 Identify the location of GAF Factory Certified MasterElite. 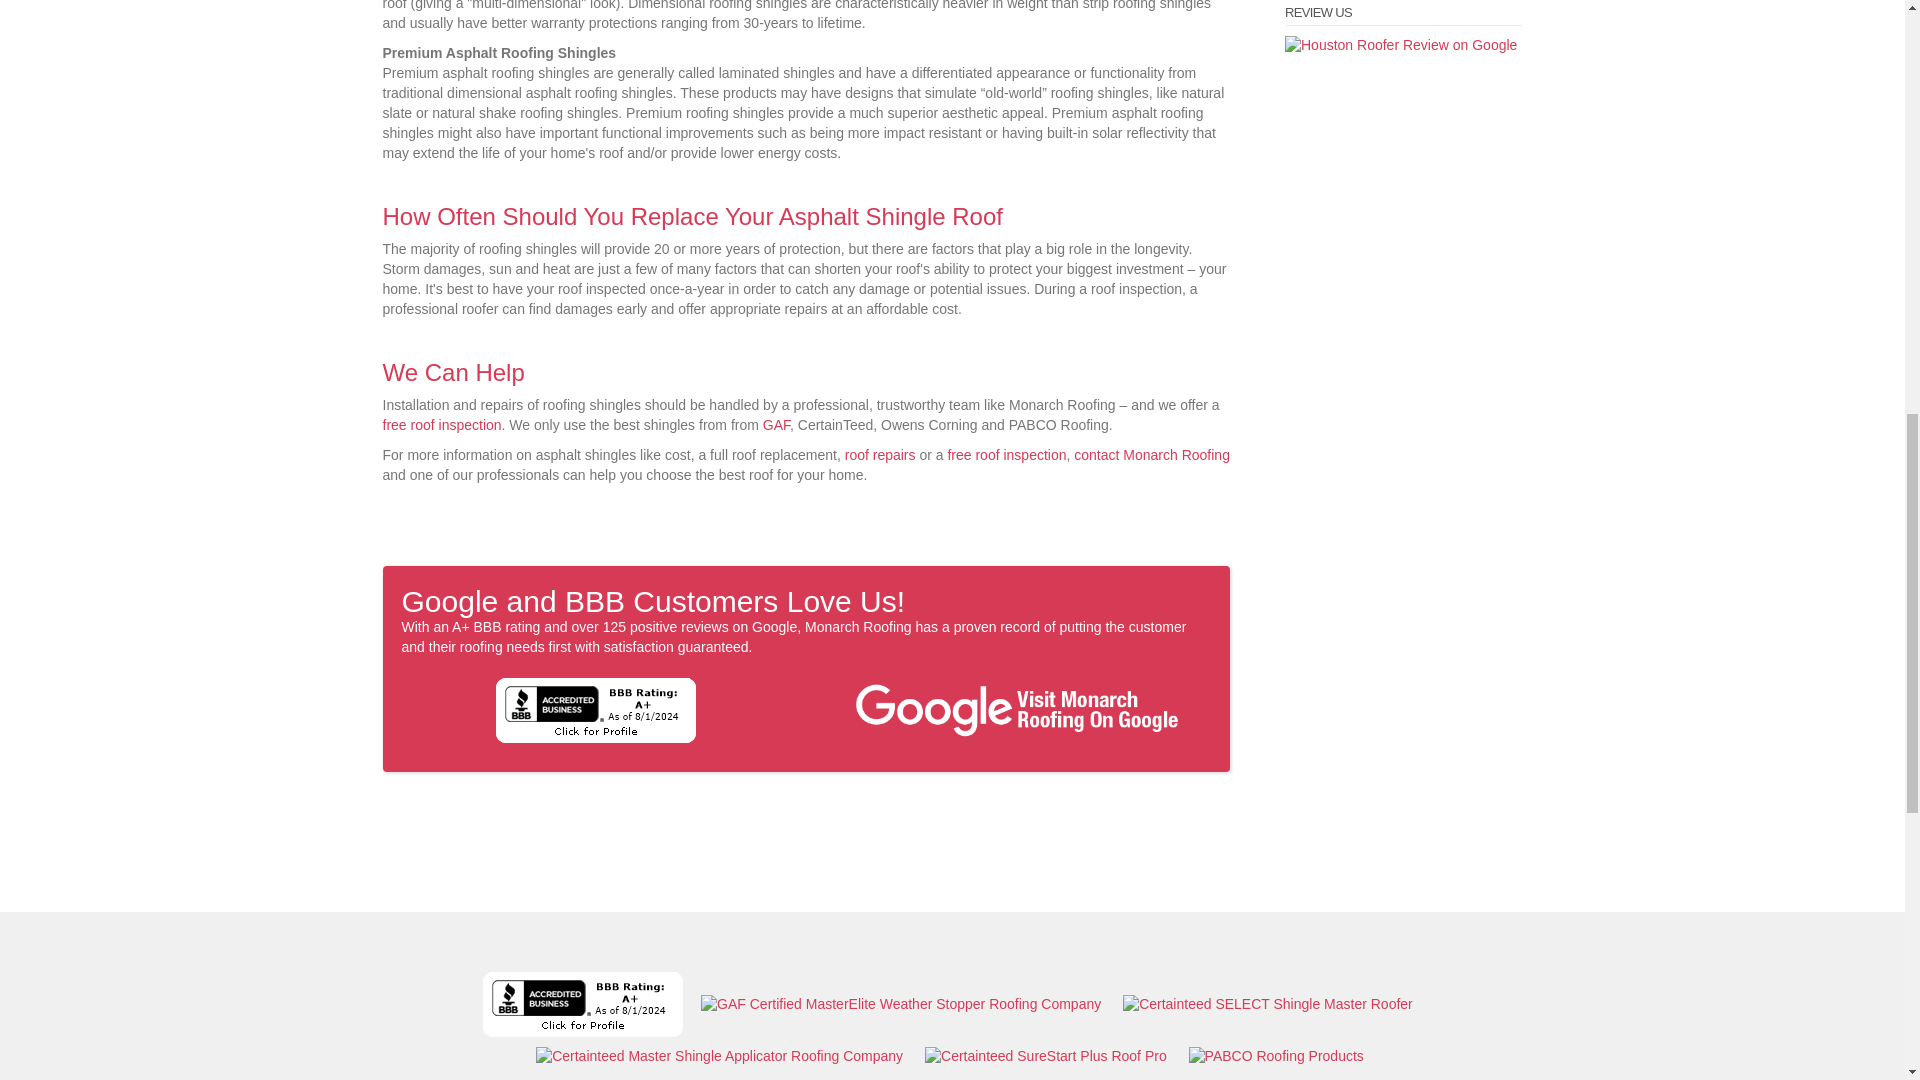
(776, 424).